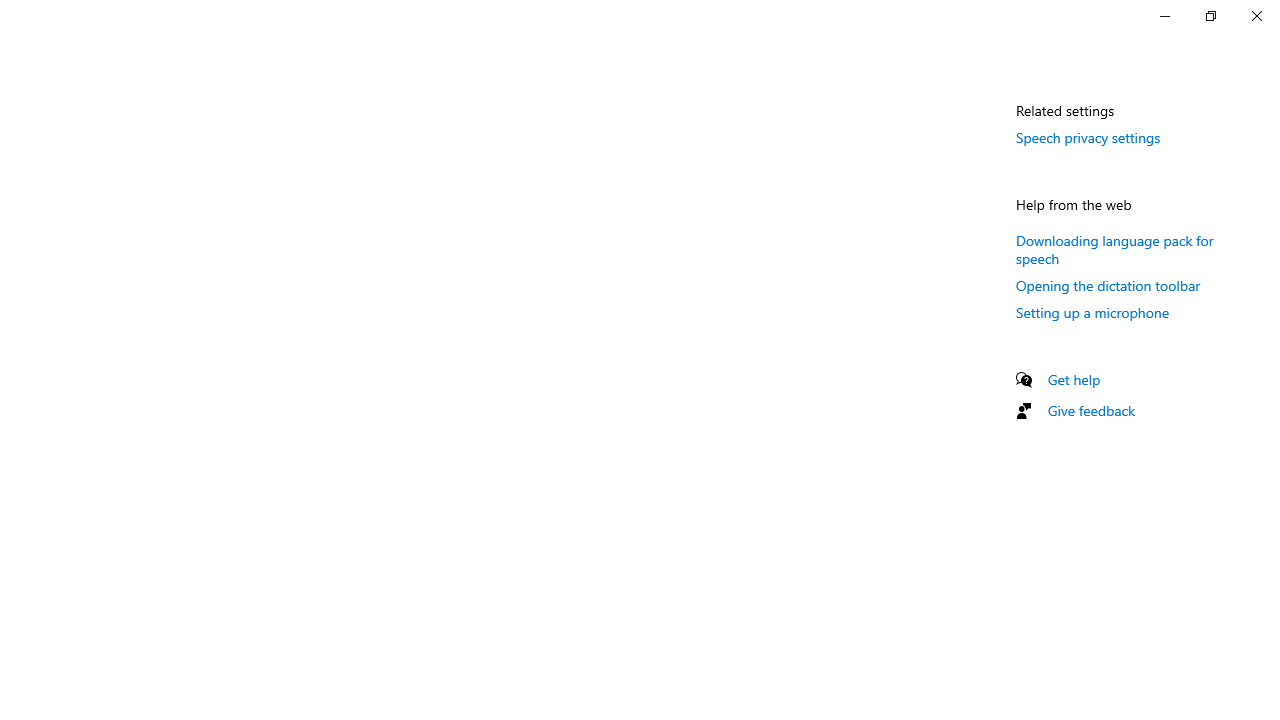  I want to click on Setting up a microphone, so click(1092, 312).